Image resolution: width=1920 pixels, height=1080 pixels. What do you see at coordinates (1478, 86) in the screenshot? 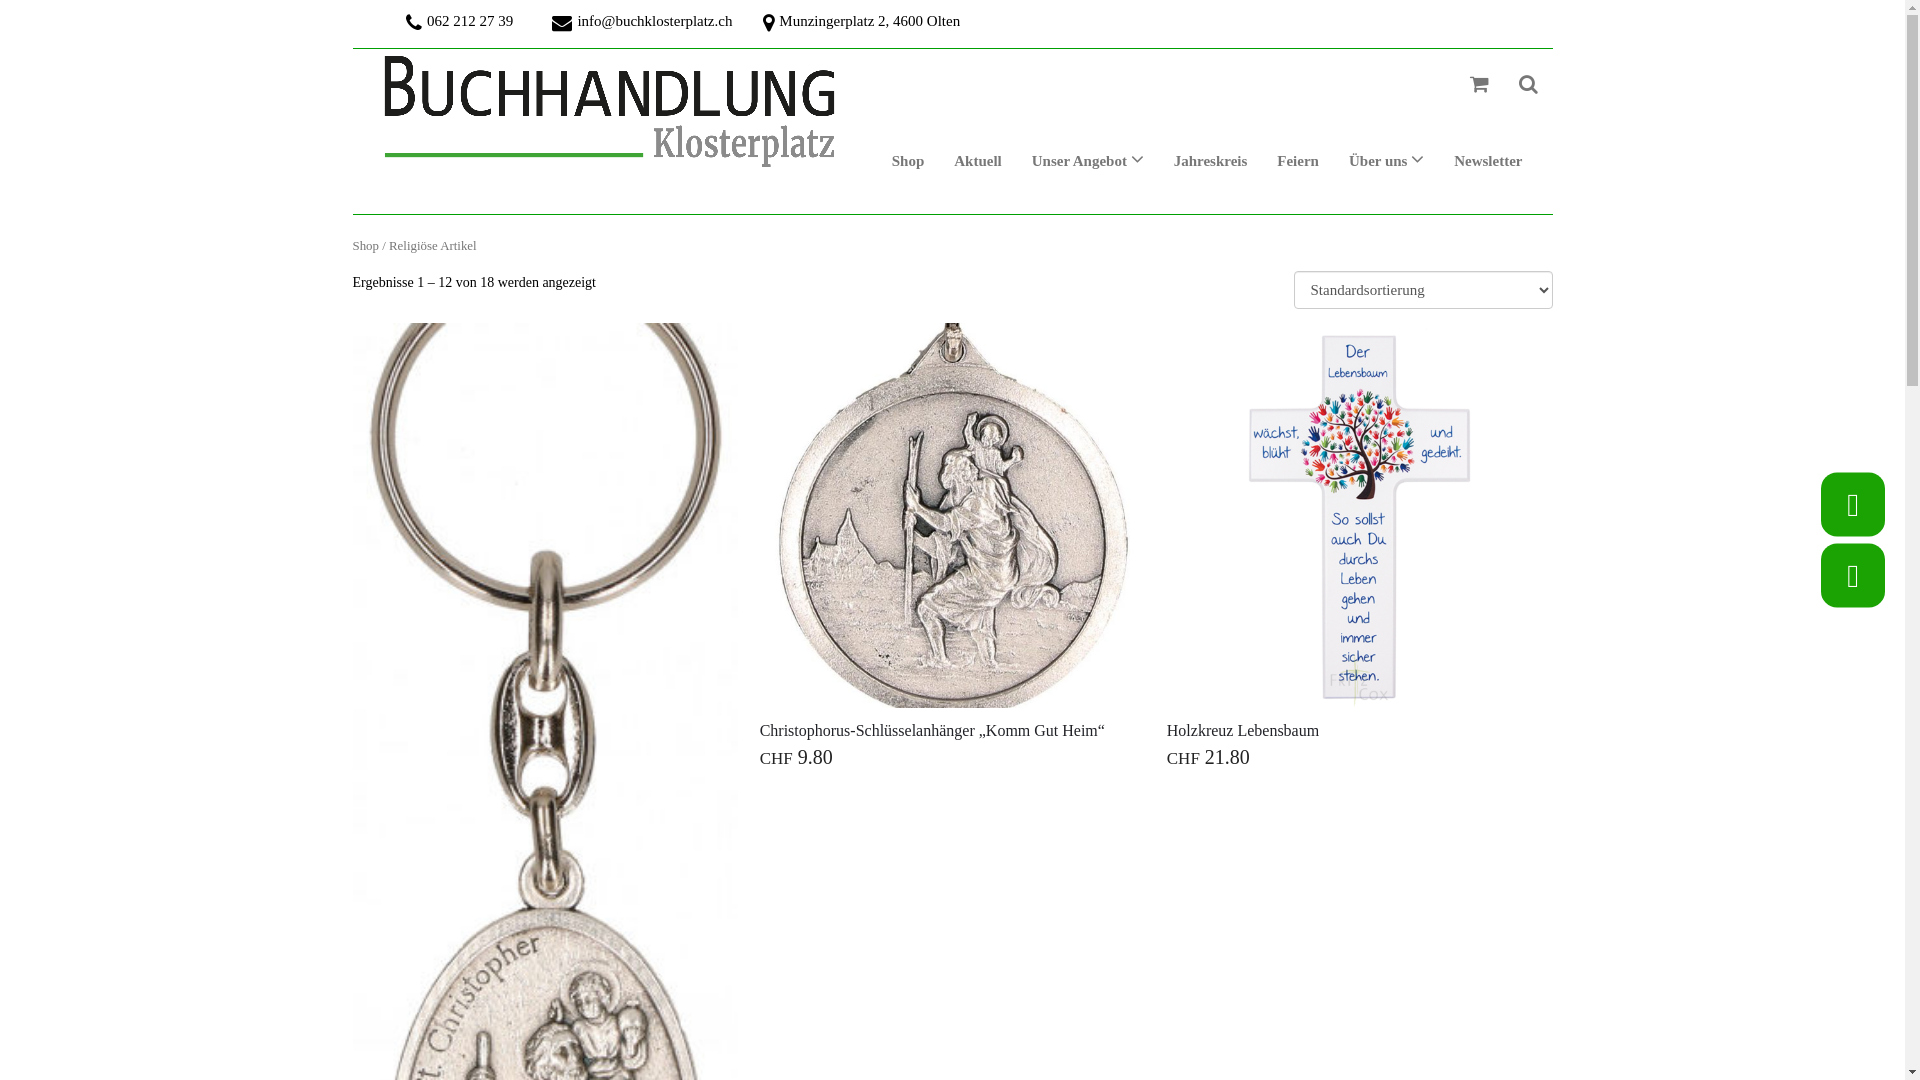
I see `0` at bounding box center [1478, 86].